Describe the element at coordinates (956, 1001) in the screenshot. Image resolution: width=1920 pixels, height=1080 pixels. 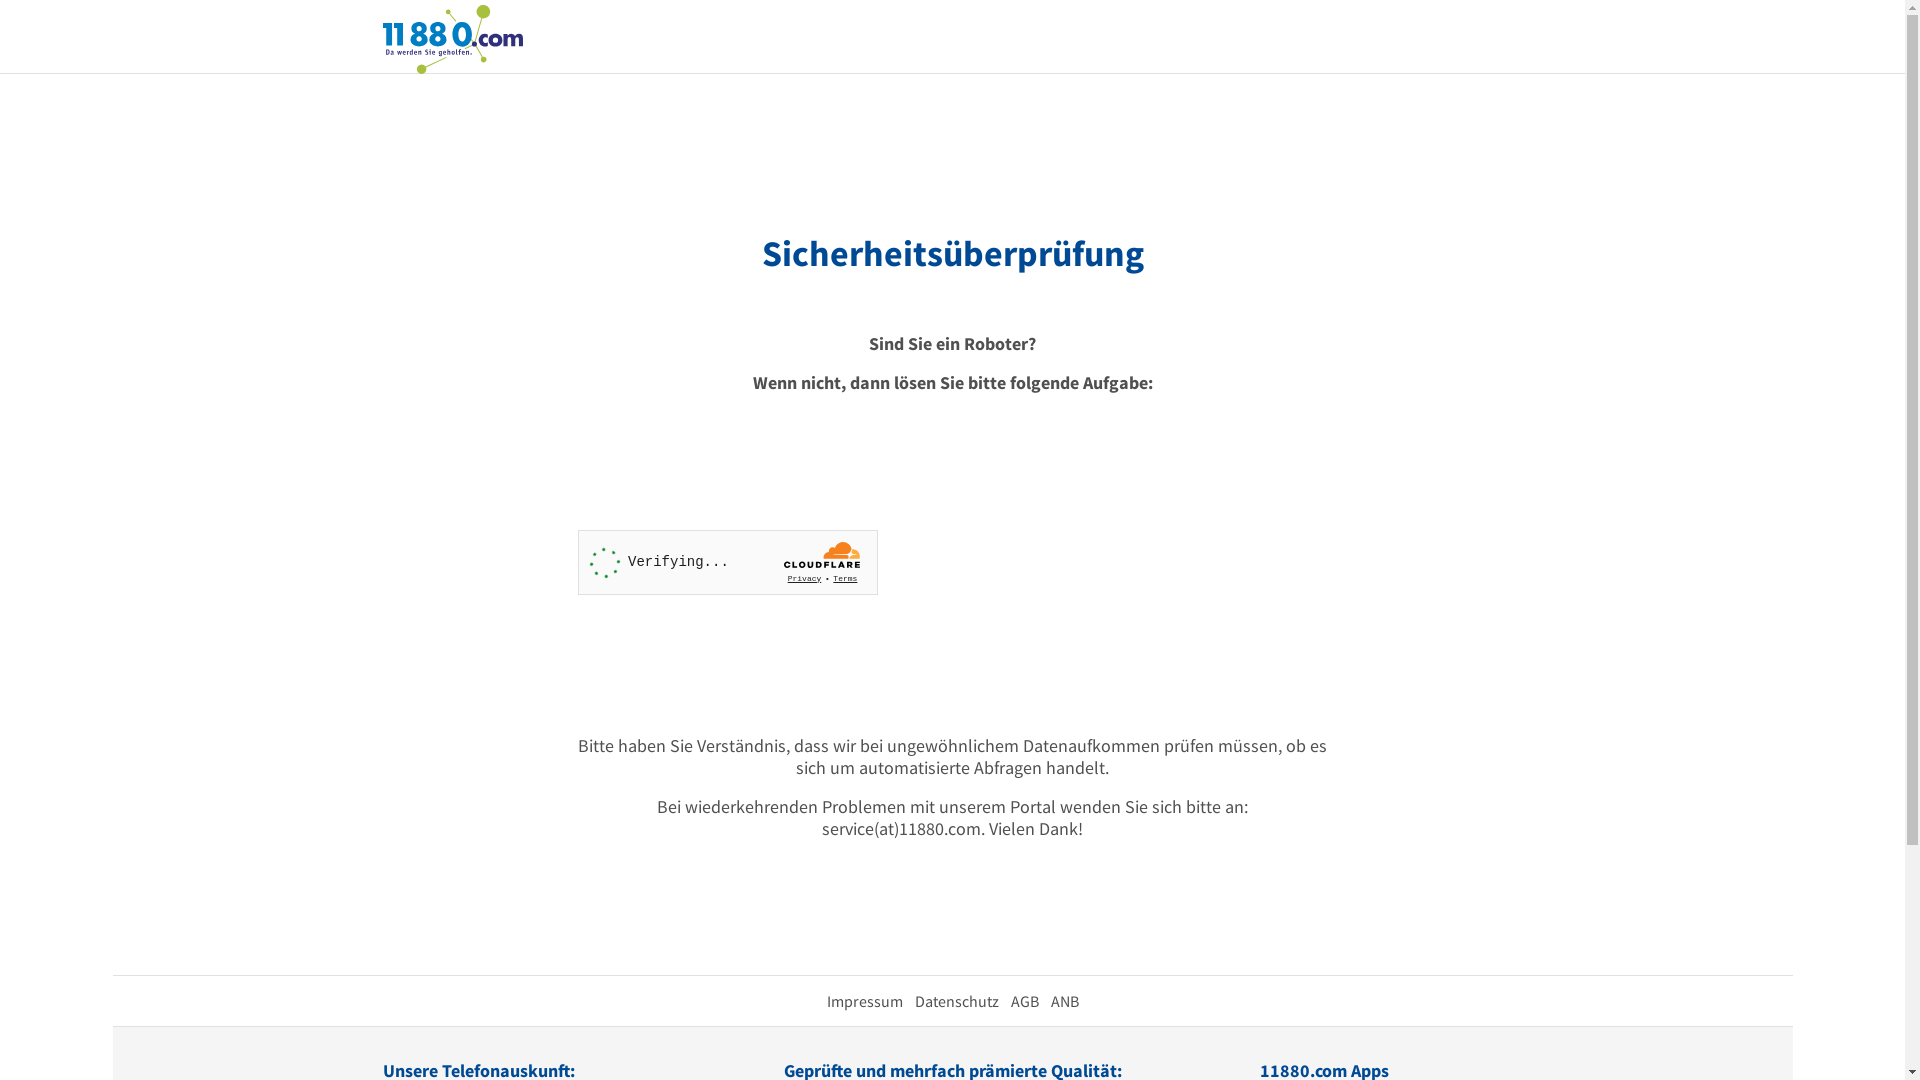
I see `Datenschutz` at that location.